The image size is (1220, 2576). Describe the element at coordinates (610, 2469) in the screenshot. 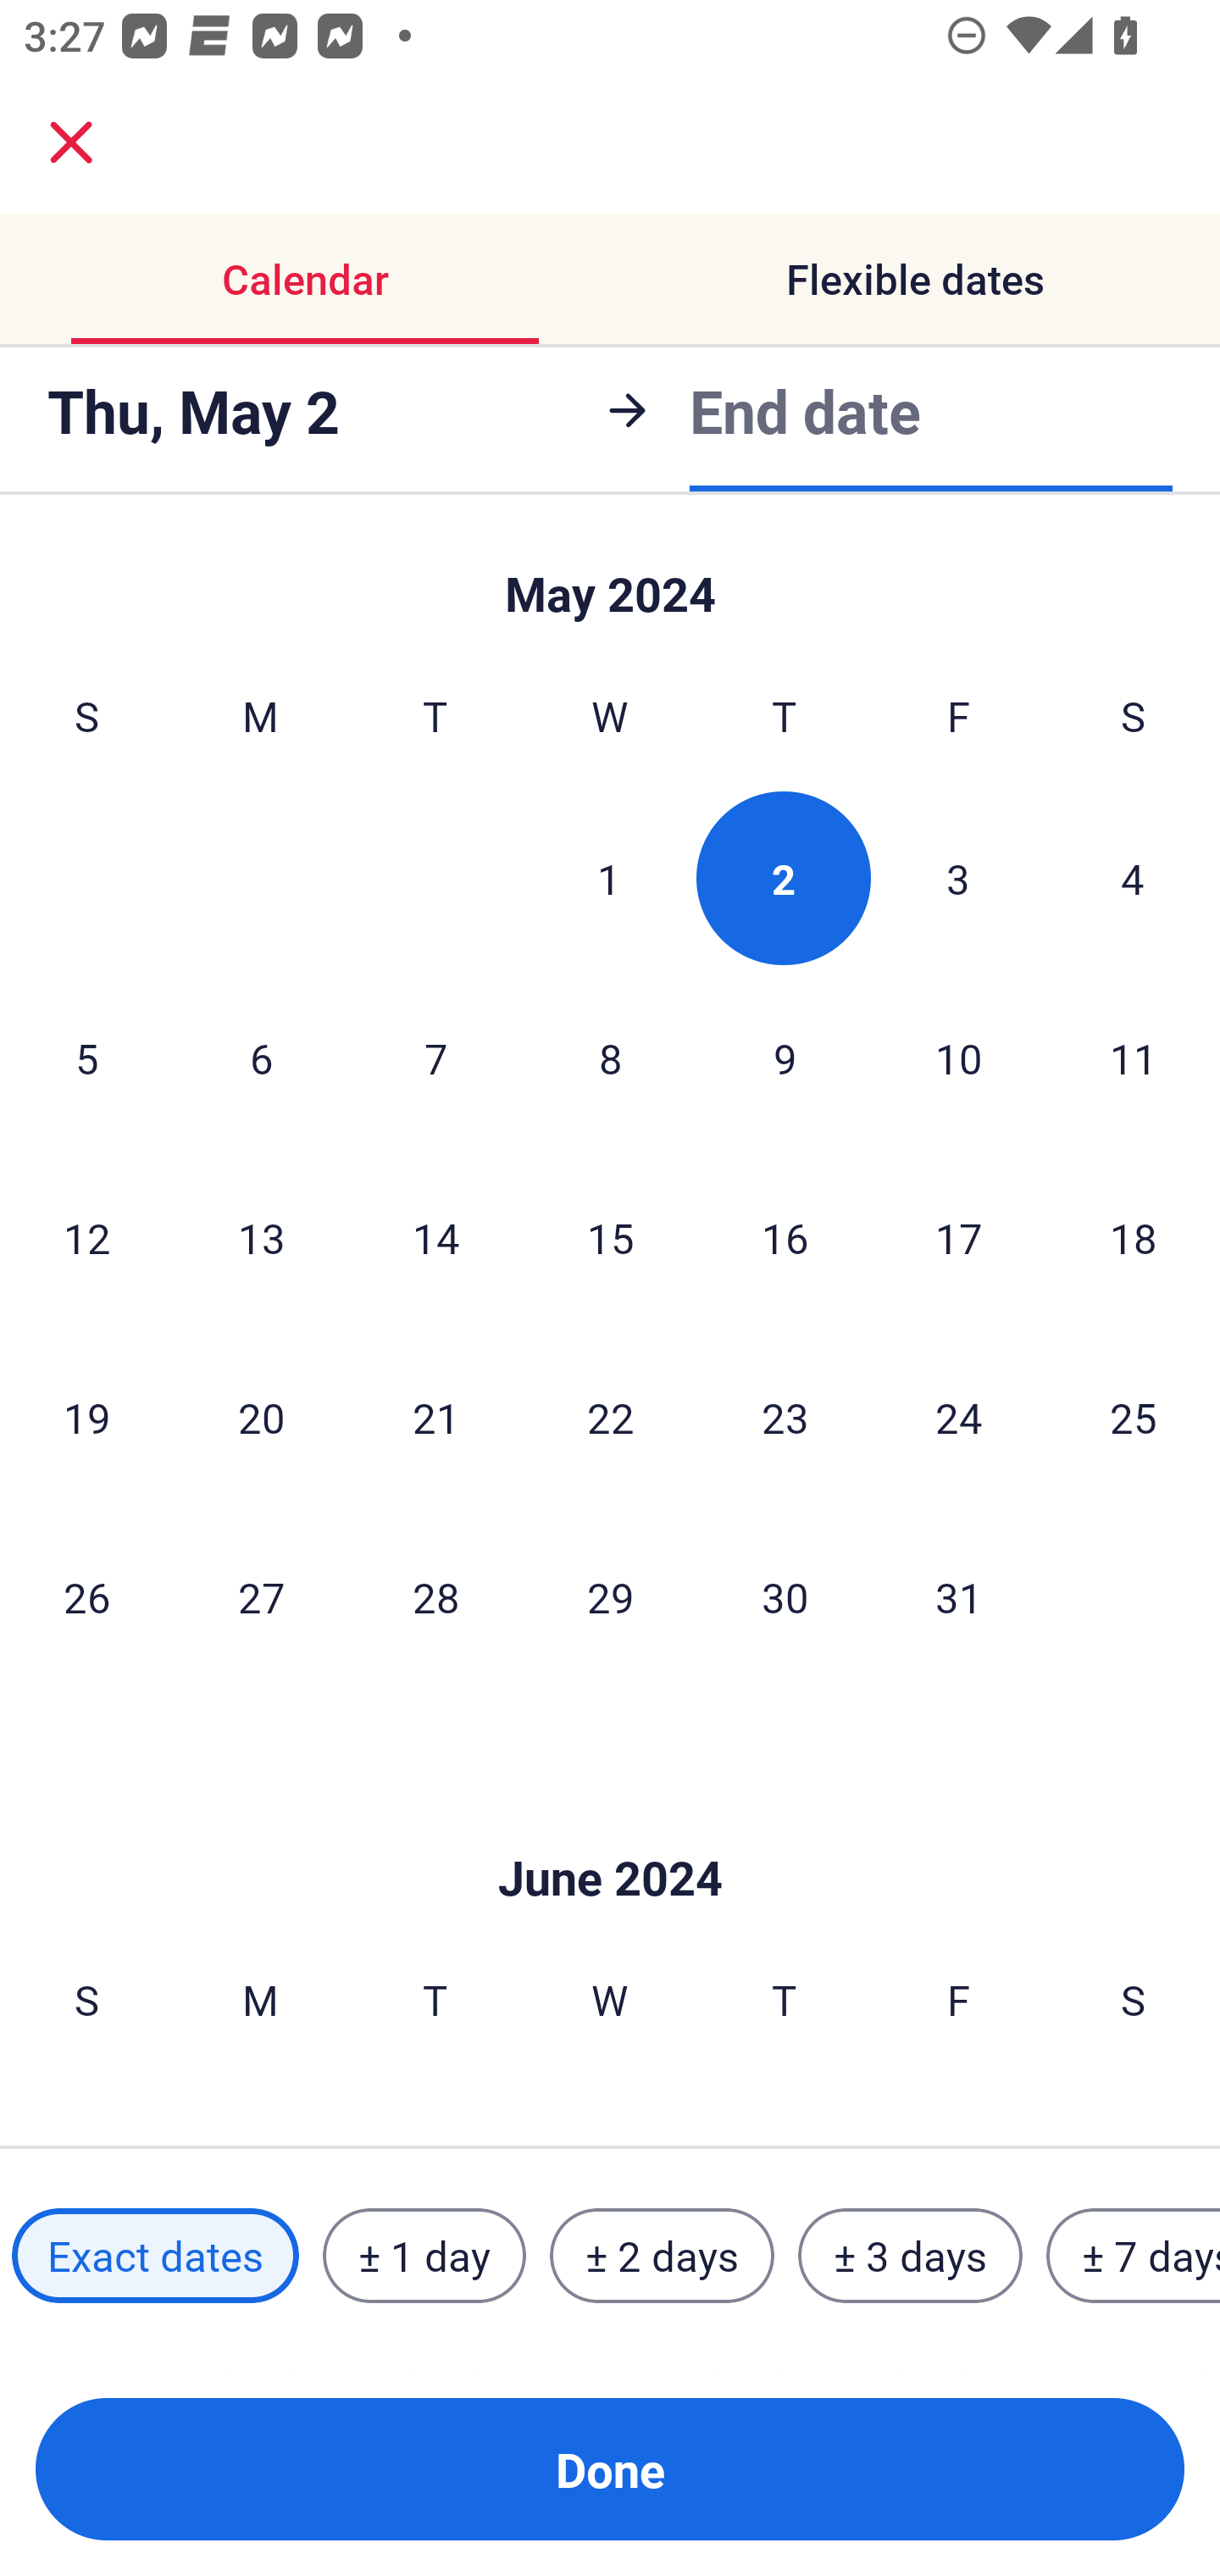

I see `Done` at that location.